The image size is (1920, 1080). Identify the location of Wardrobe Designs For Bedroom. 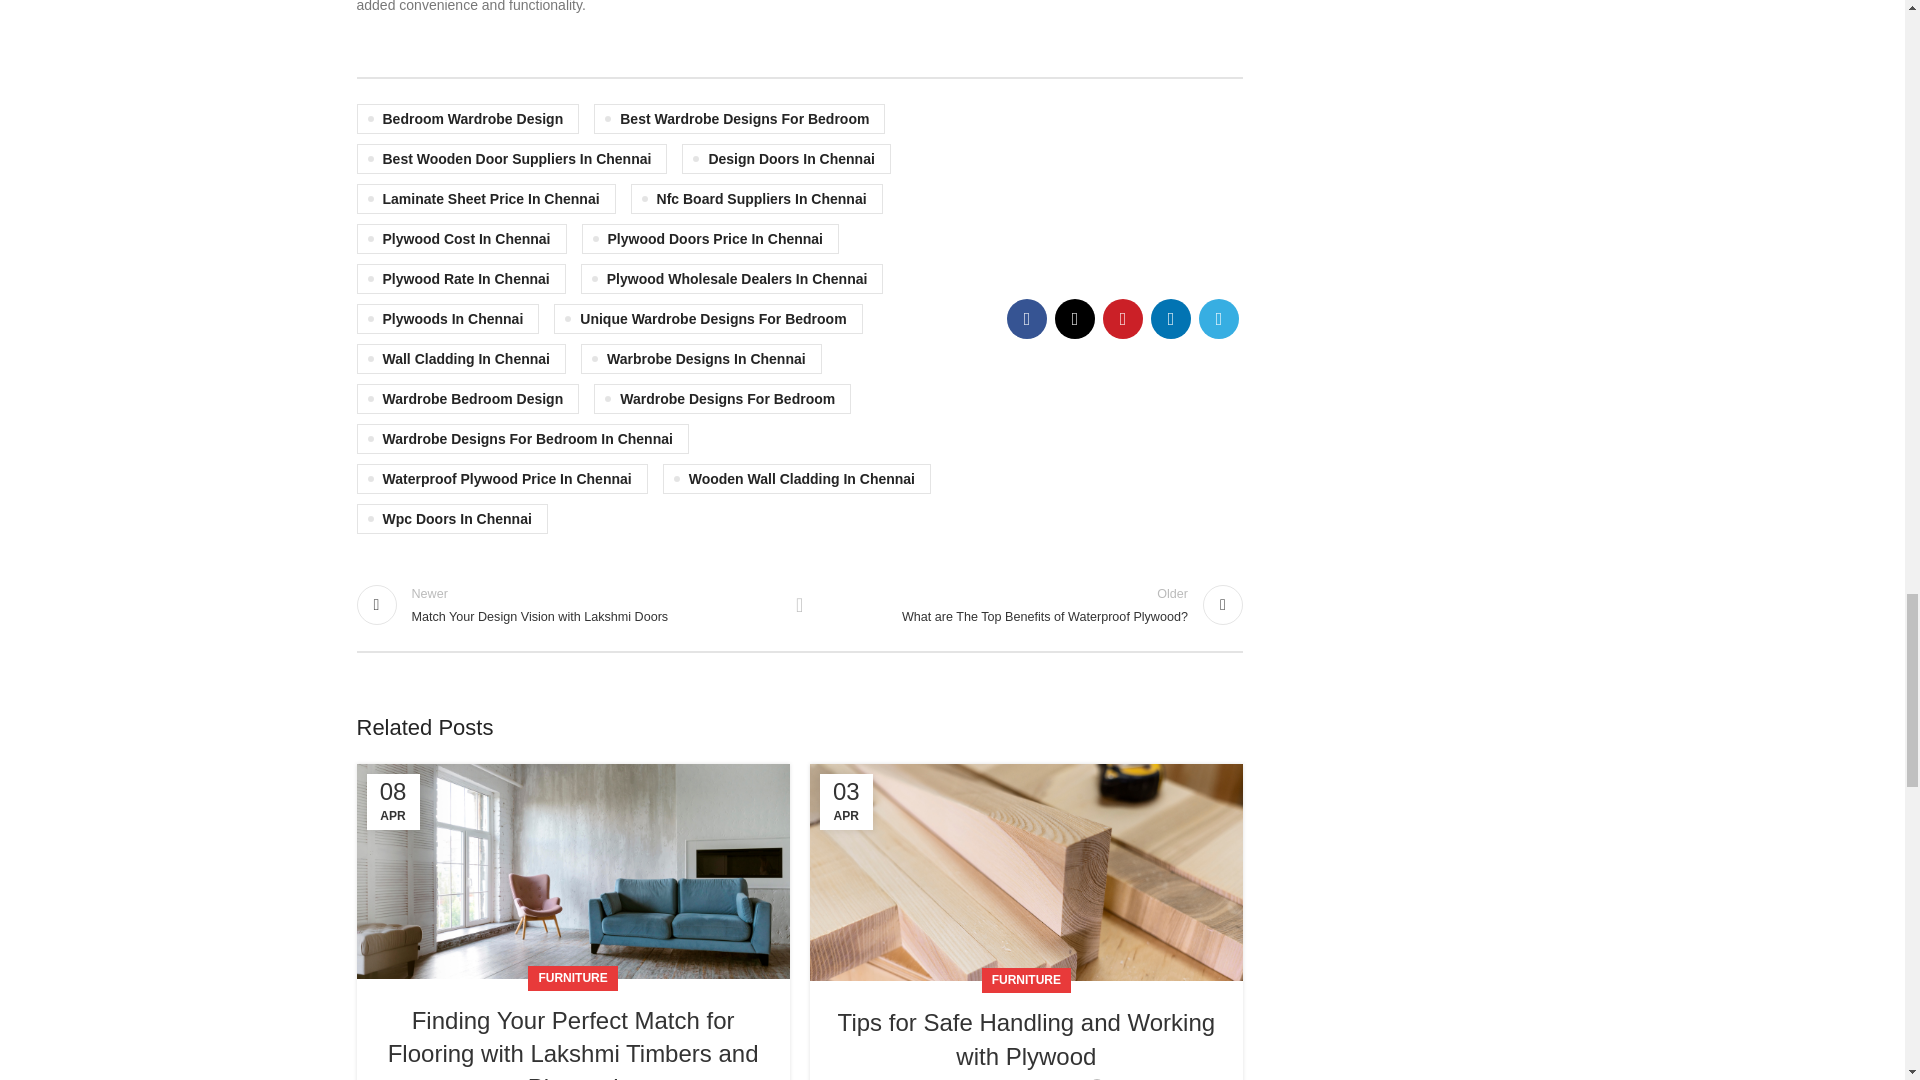
(722, 398).